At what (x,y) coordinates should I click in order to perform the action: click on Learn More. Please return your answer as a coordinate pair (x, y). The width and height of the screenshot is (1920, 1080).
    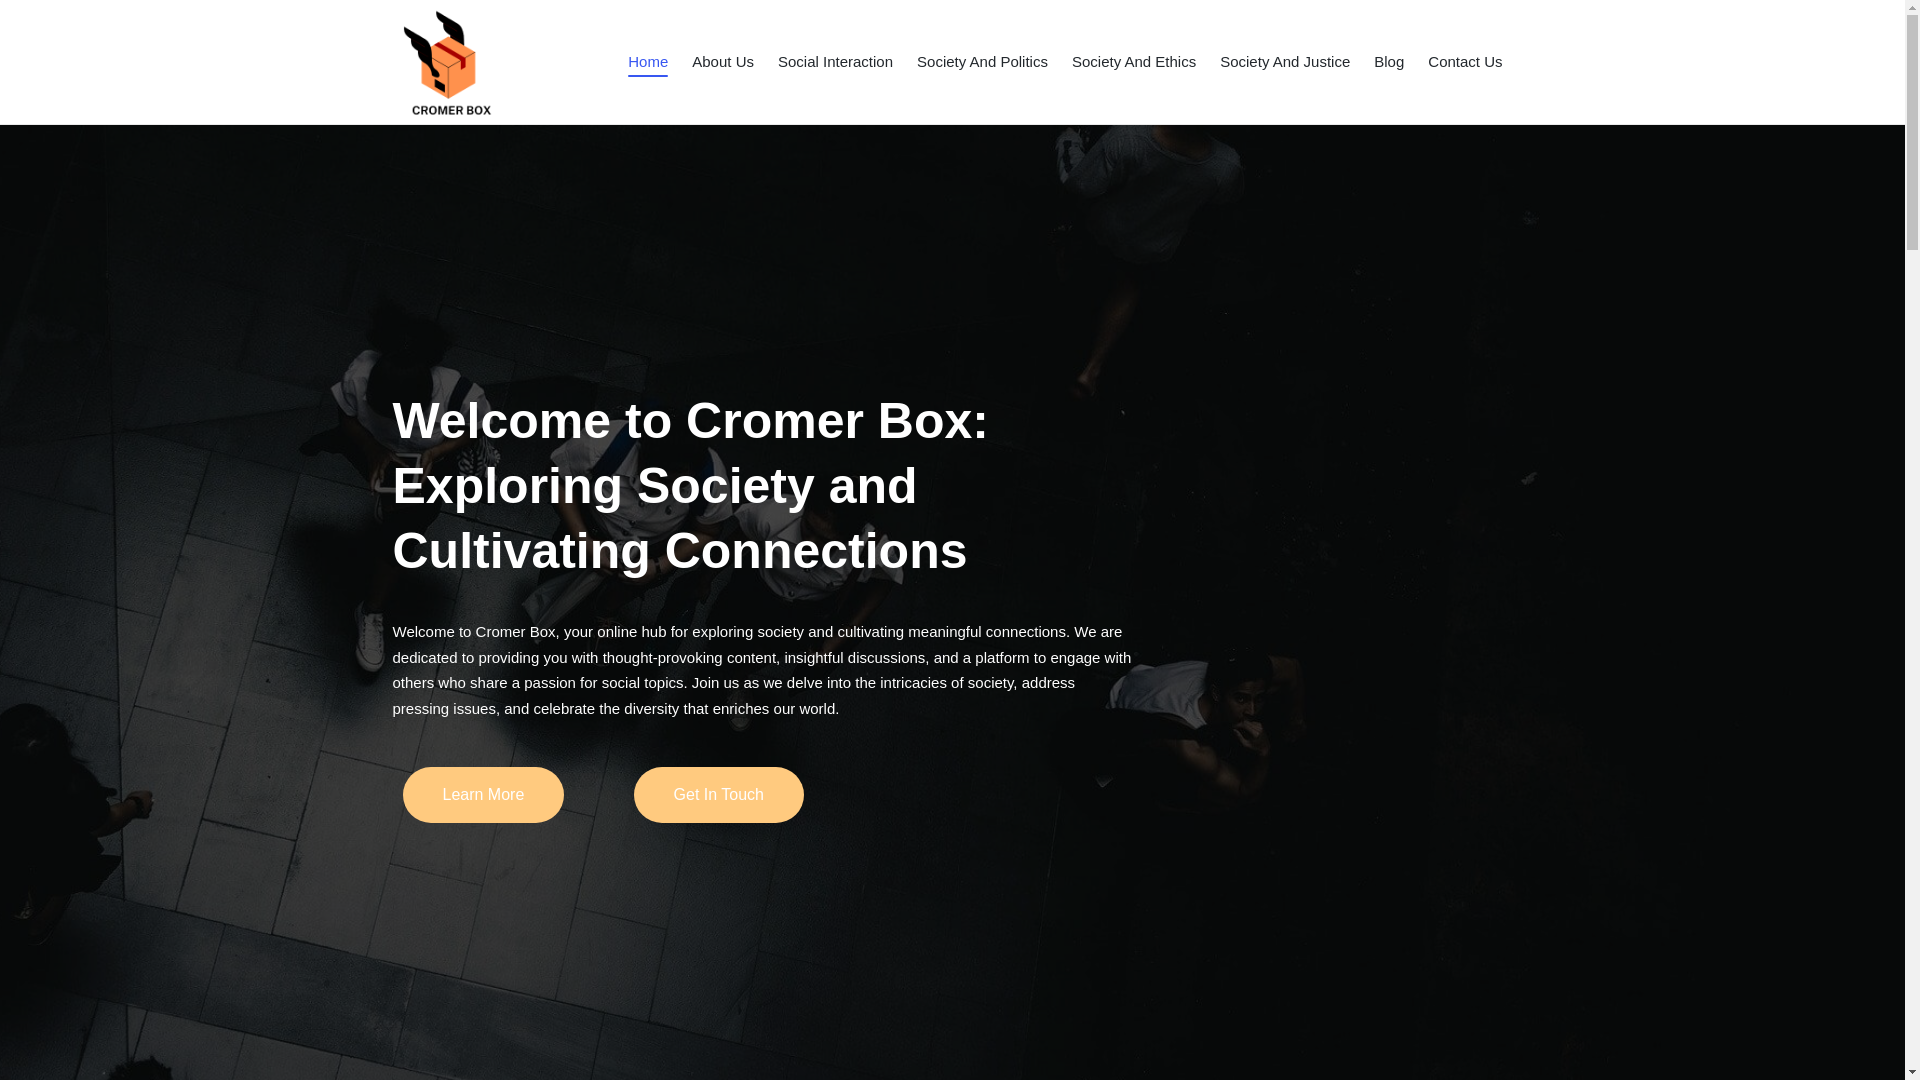
    Looking at the image, I should click on (482, 794).